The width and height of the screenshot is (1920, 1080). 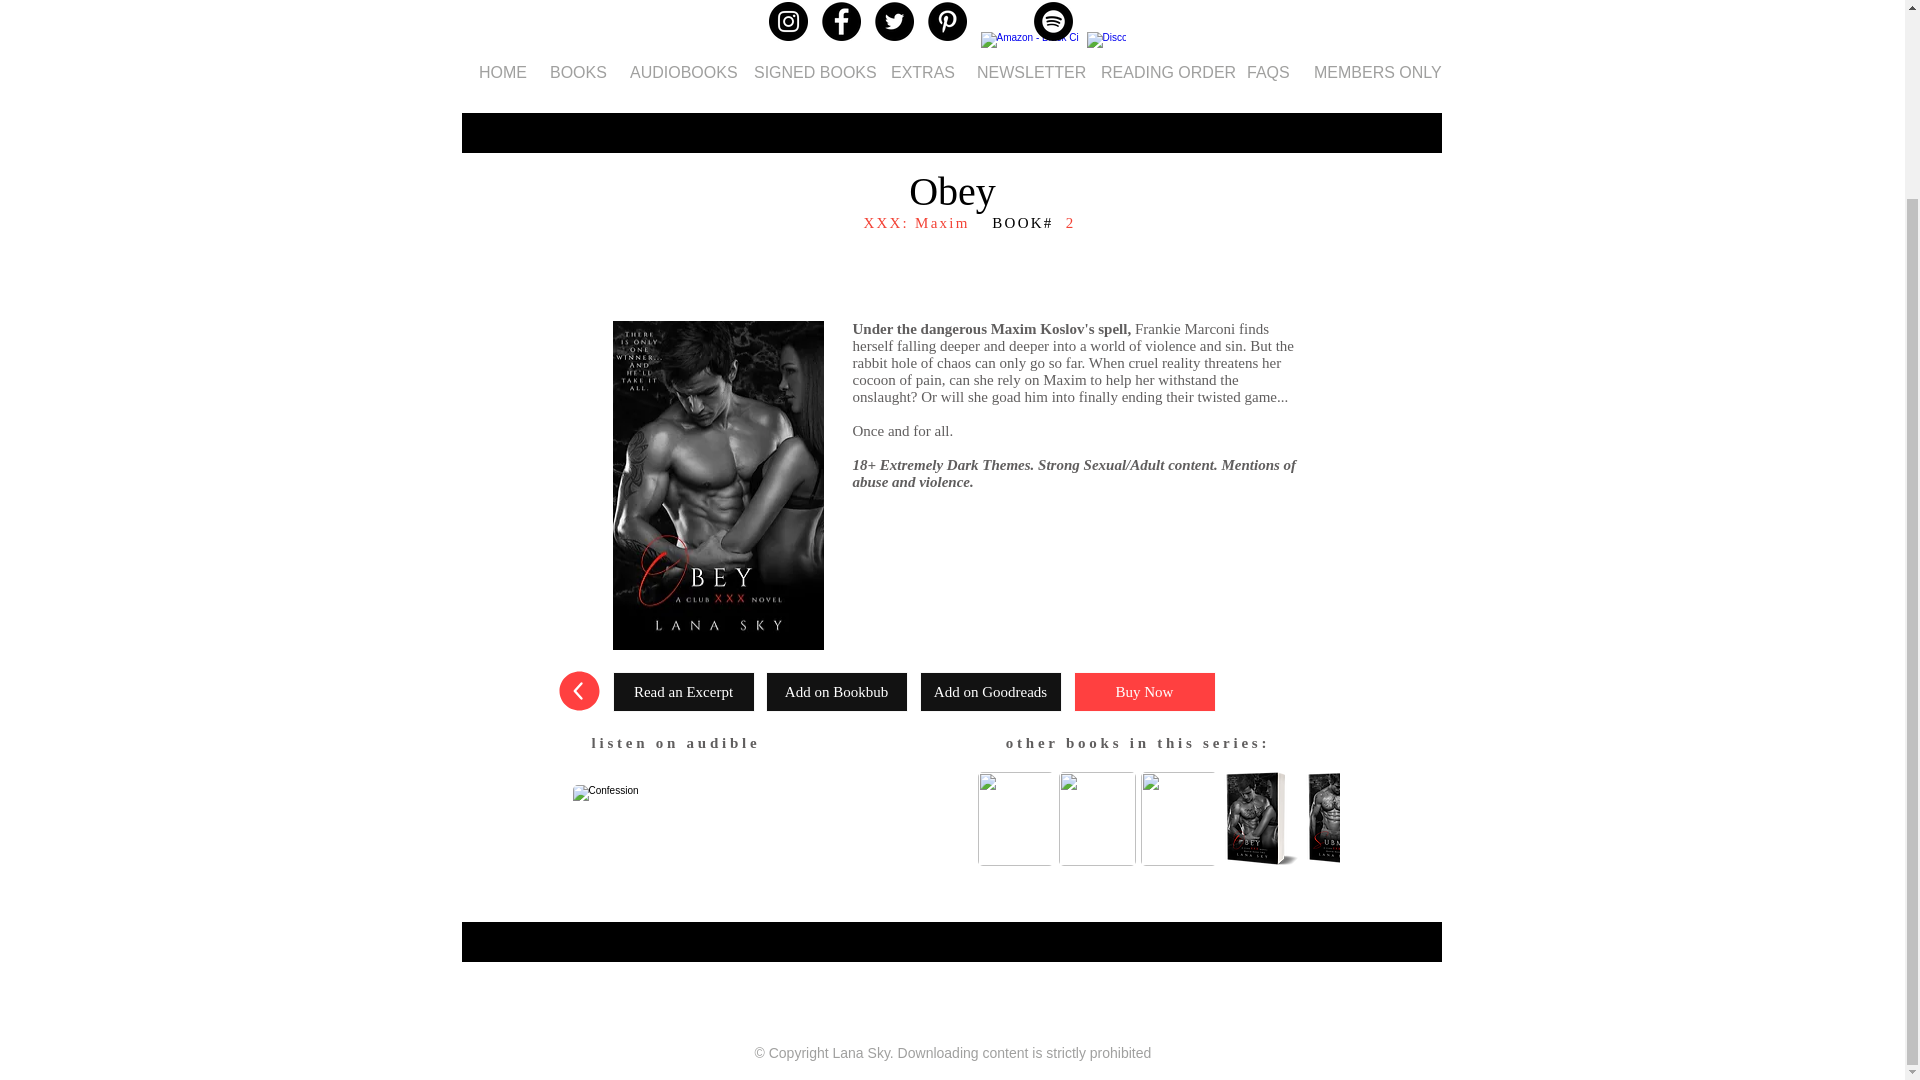 I want to click on BOOKS, so click(x=574, y=72).